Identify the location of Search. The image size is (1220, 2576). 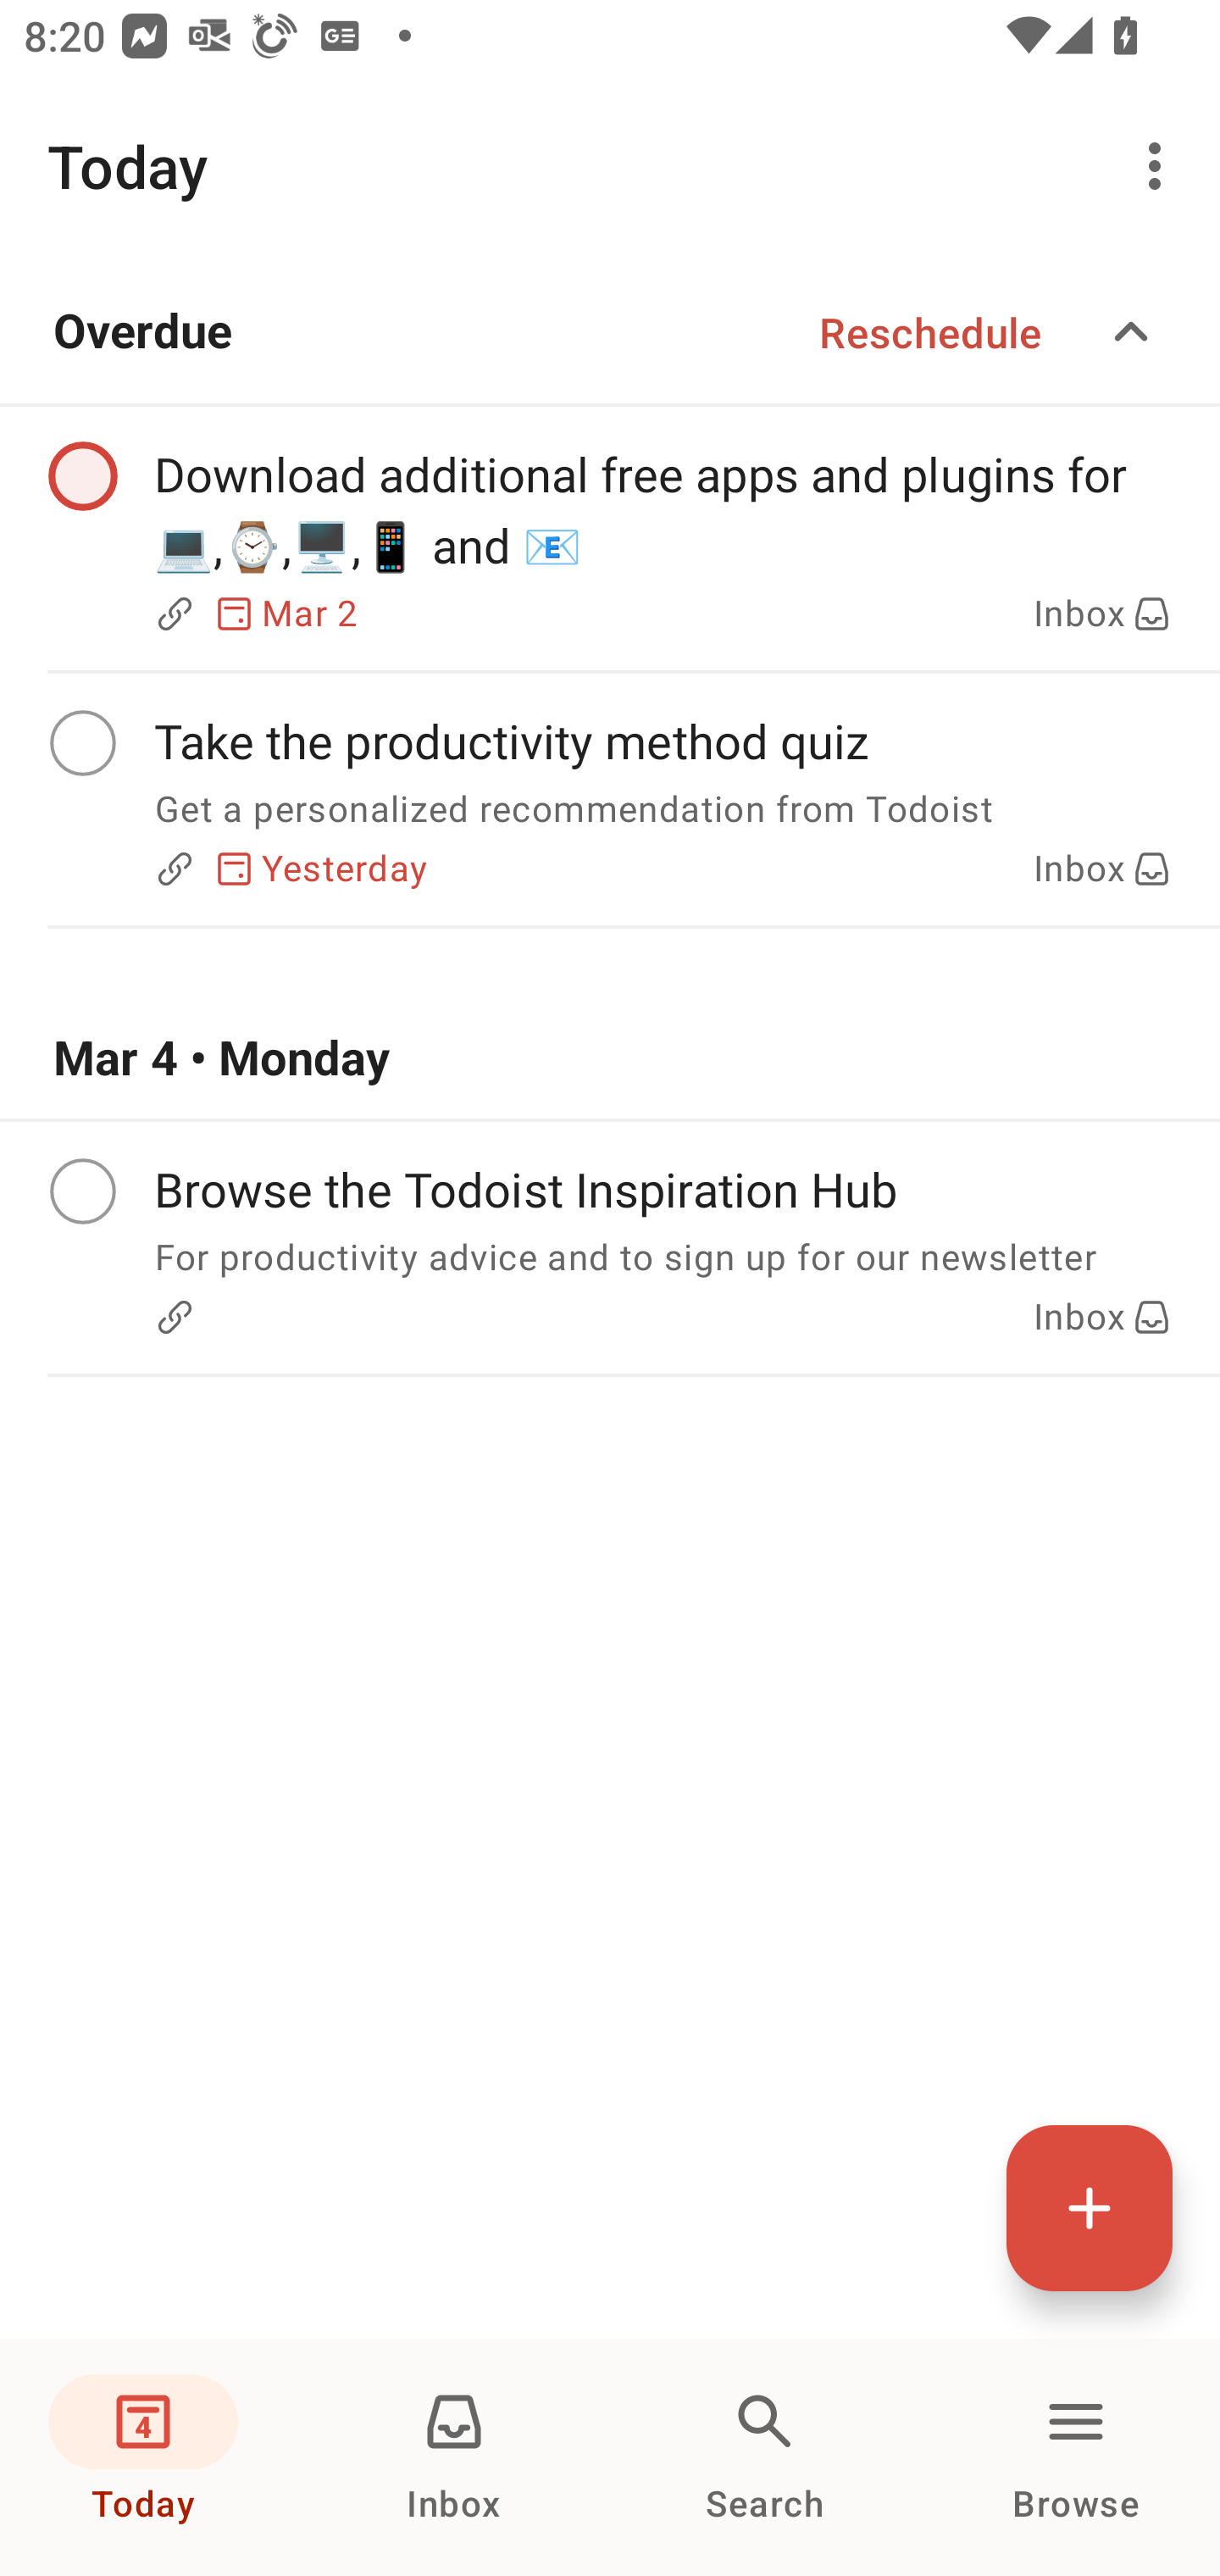
(765, 2457).